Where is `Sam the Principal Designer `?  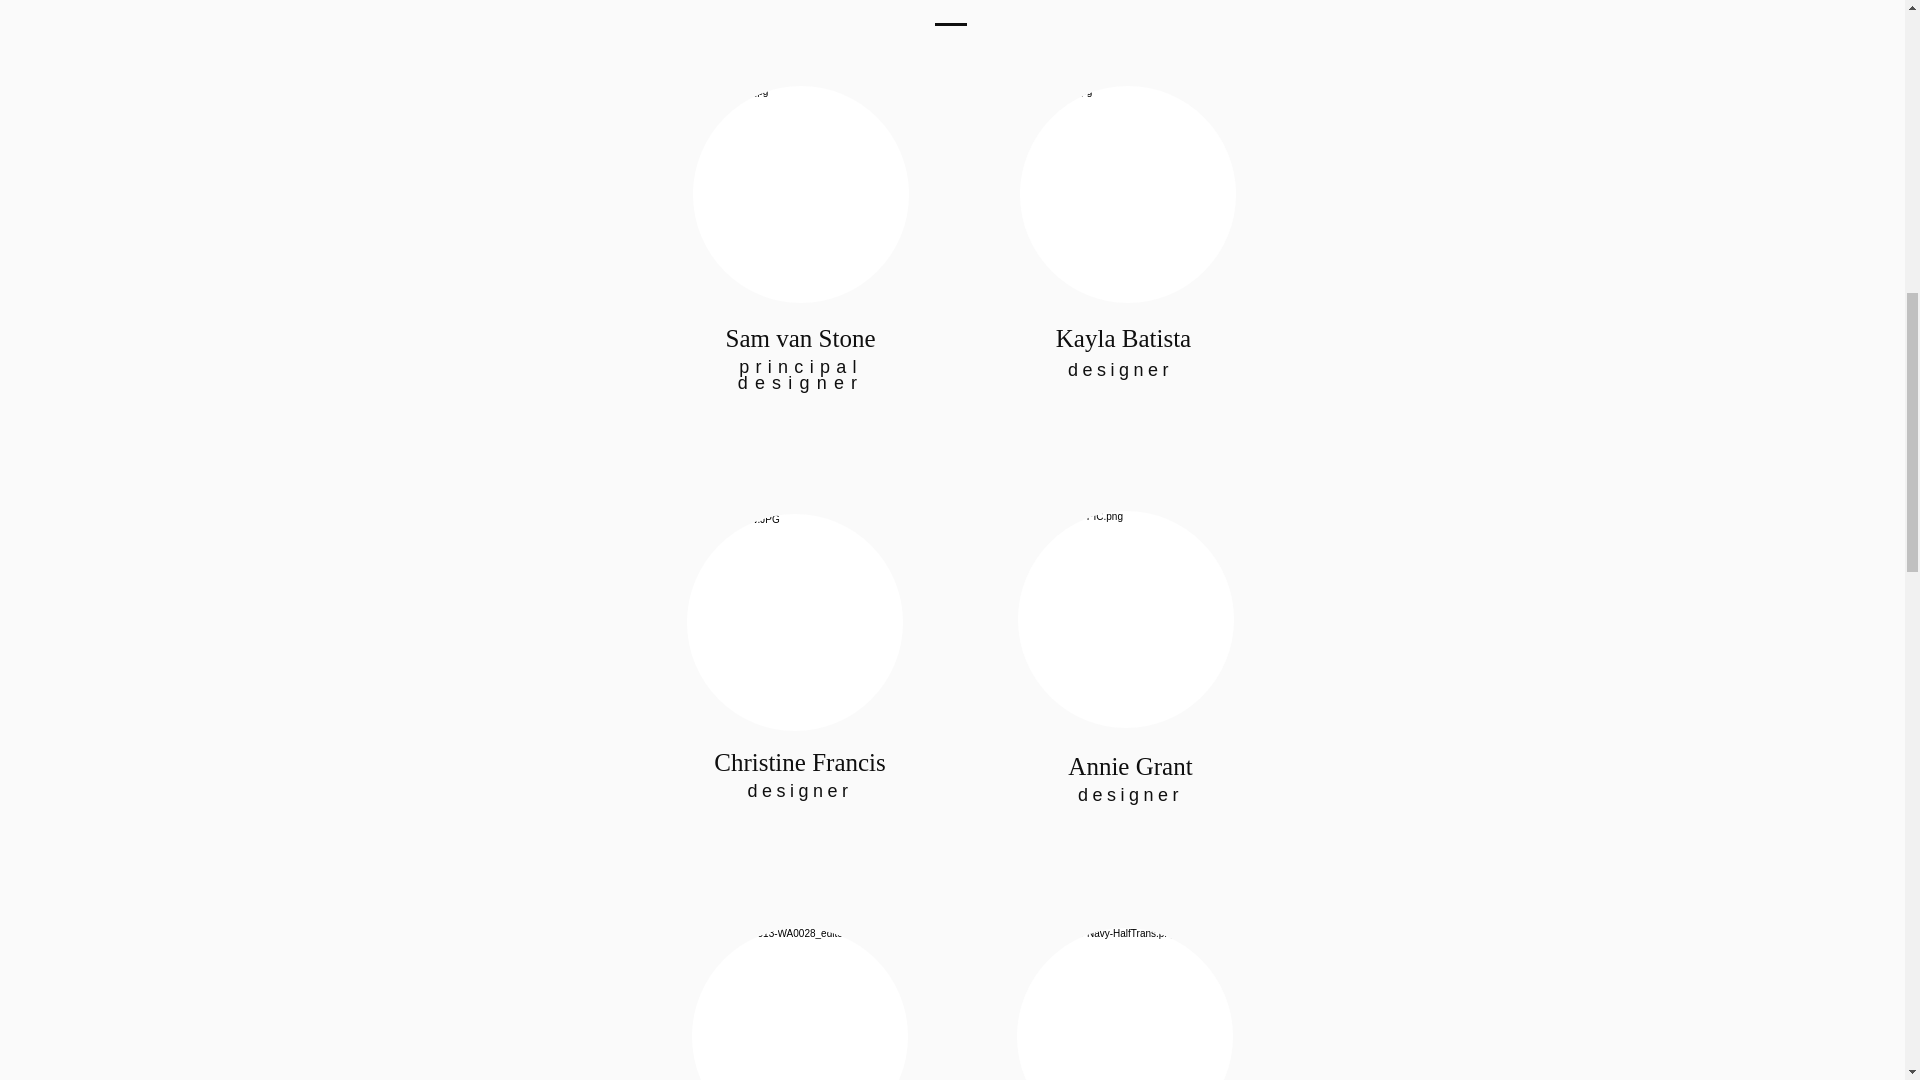 Sam the Principal Designer  is located at coordinates (800, 194).